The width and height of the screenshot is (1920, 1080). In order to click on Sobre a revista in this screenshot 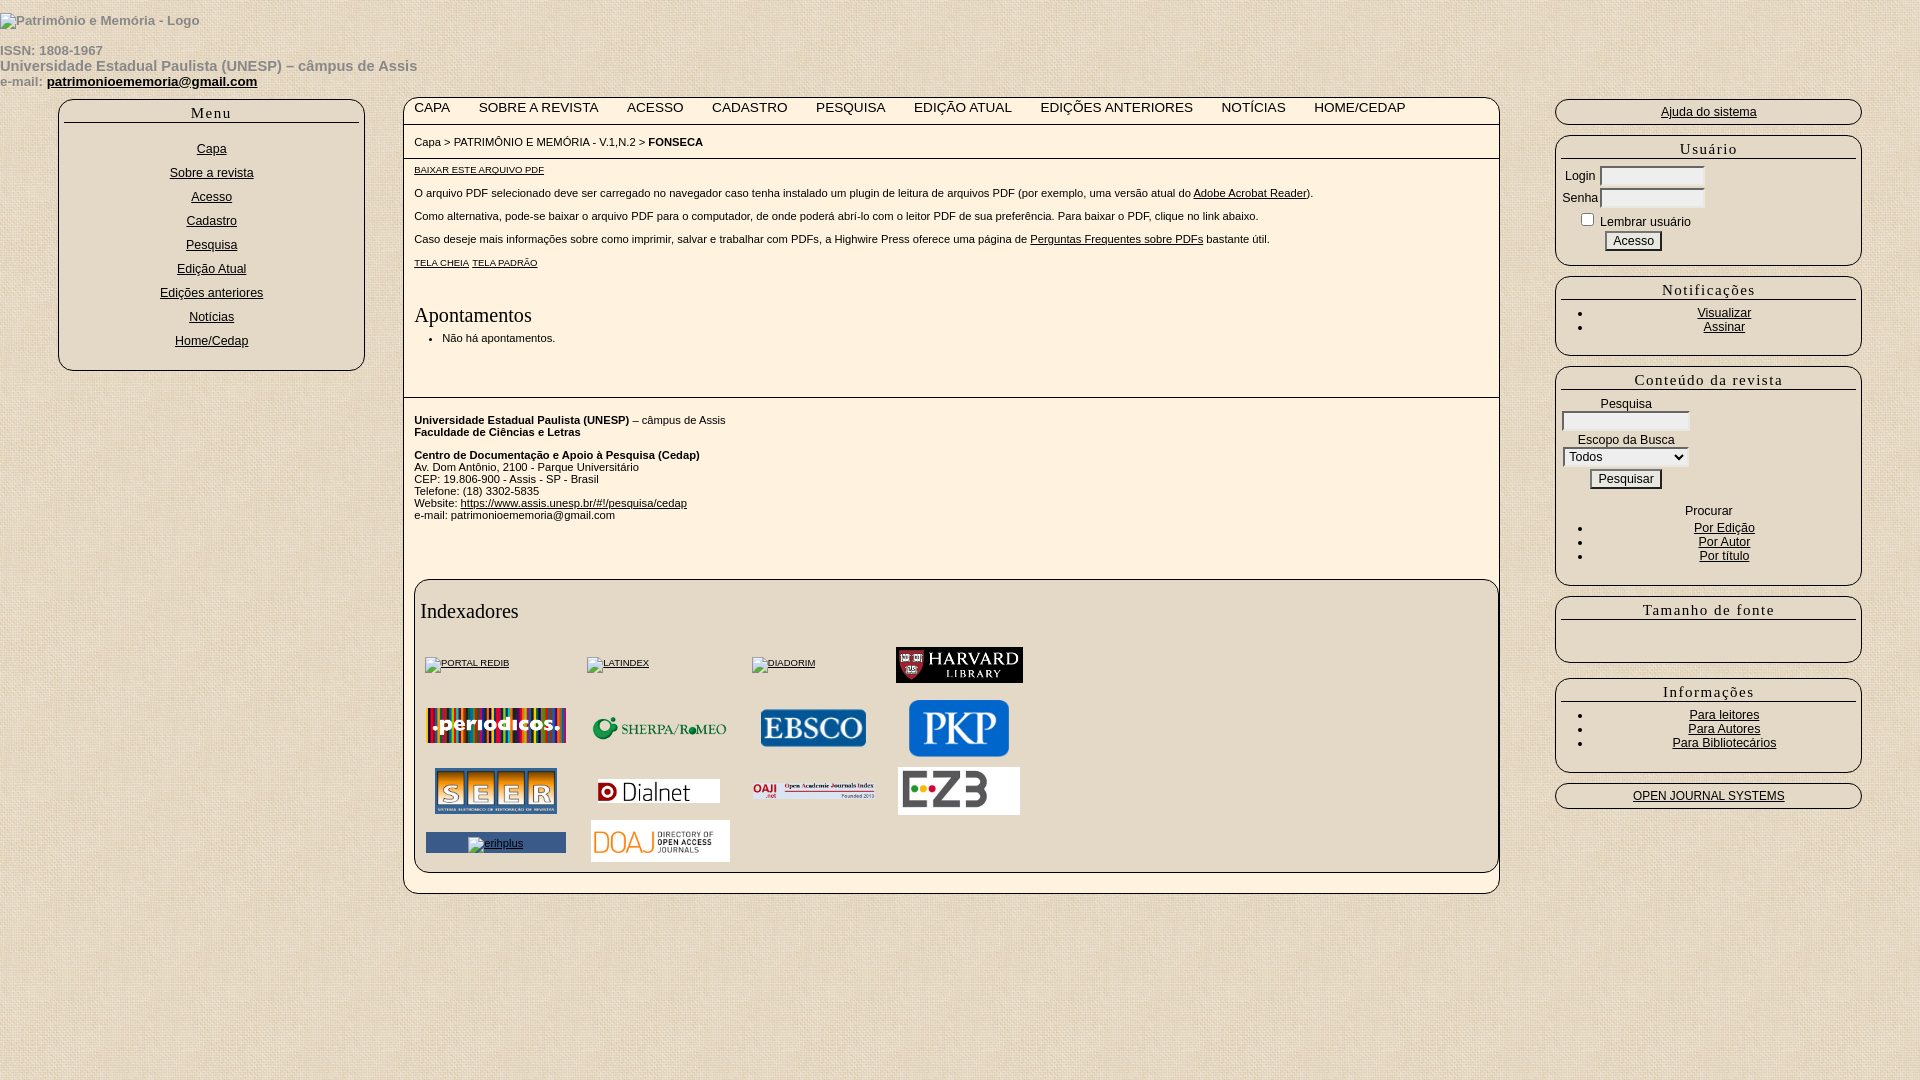, I will do `click(212, 173)`.